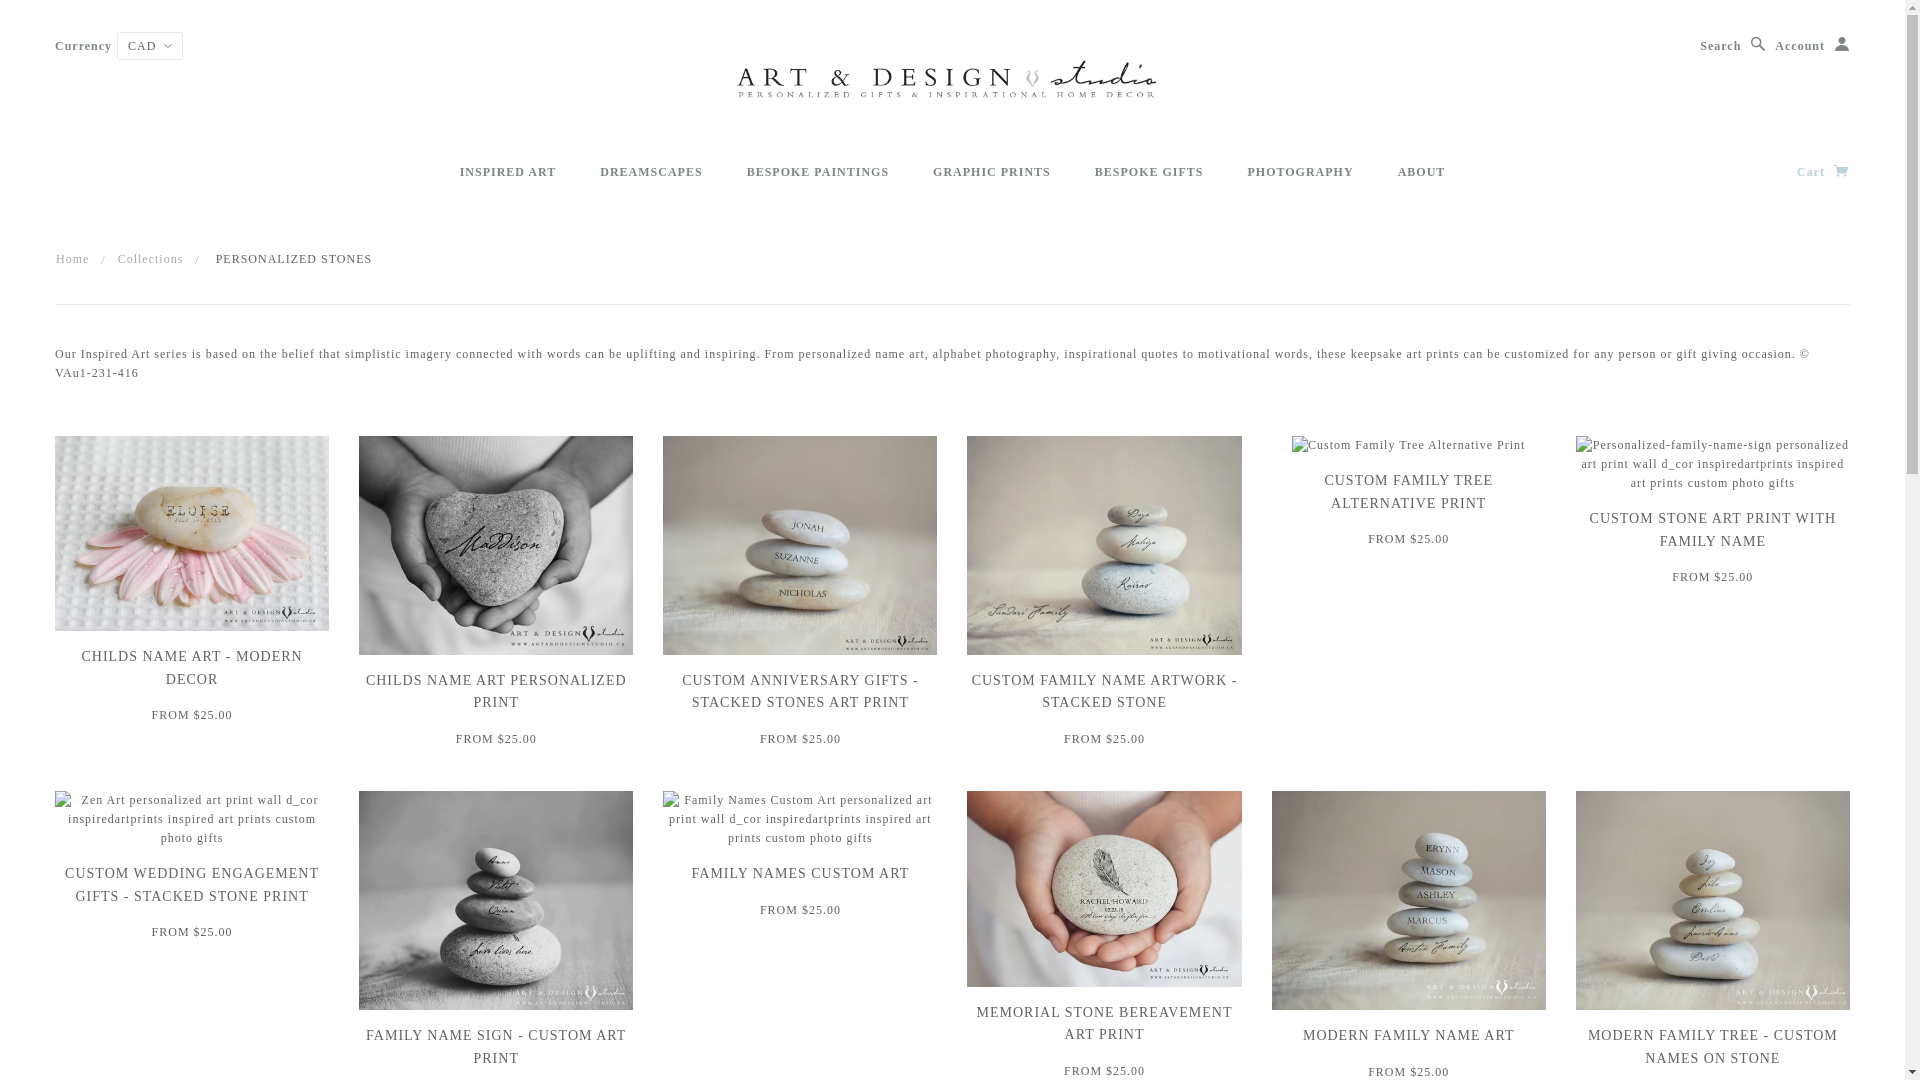 The height and width of the screenshot is (1080, 1920). Describe the element at coordinates (952, 80) in the screenshot. I see `artanddesignstudio.ca` at that location.